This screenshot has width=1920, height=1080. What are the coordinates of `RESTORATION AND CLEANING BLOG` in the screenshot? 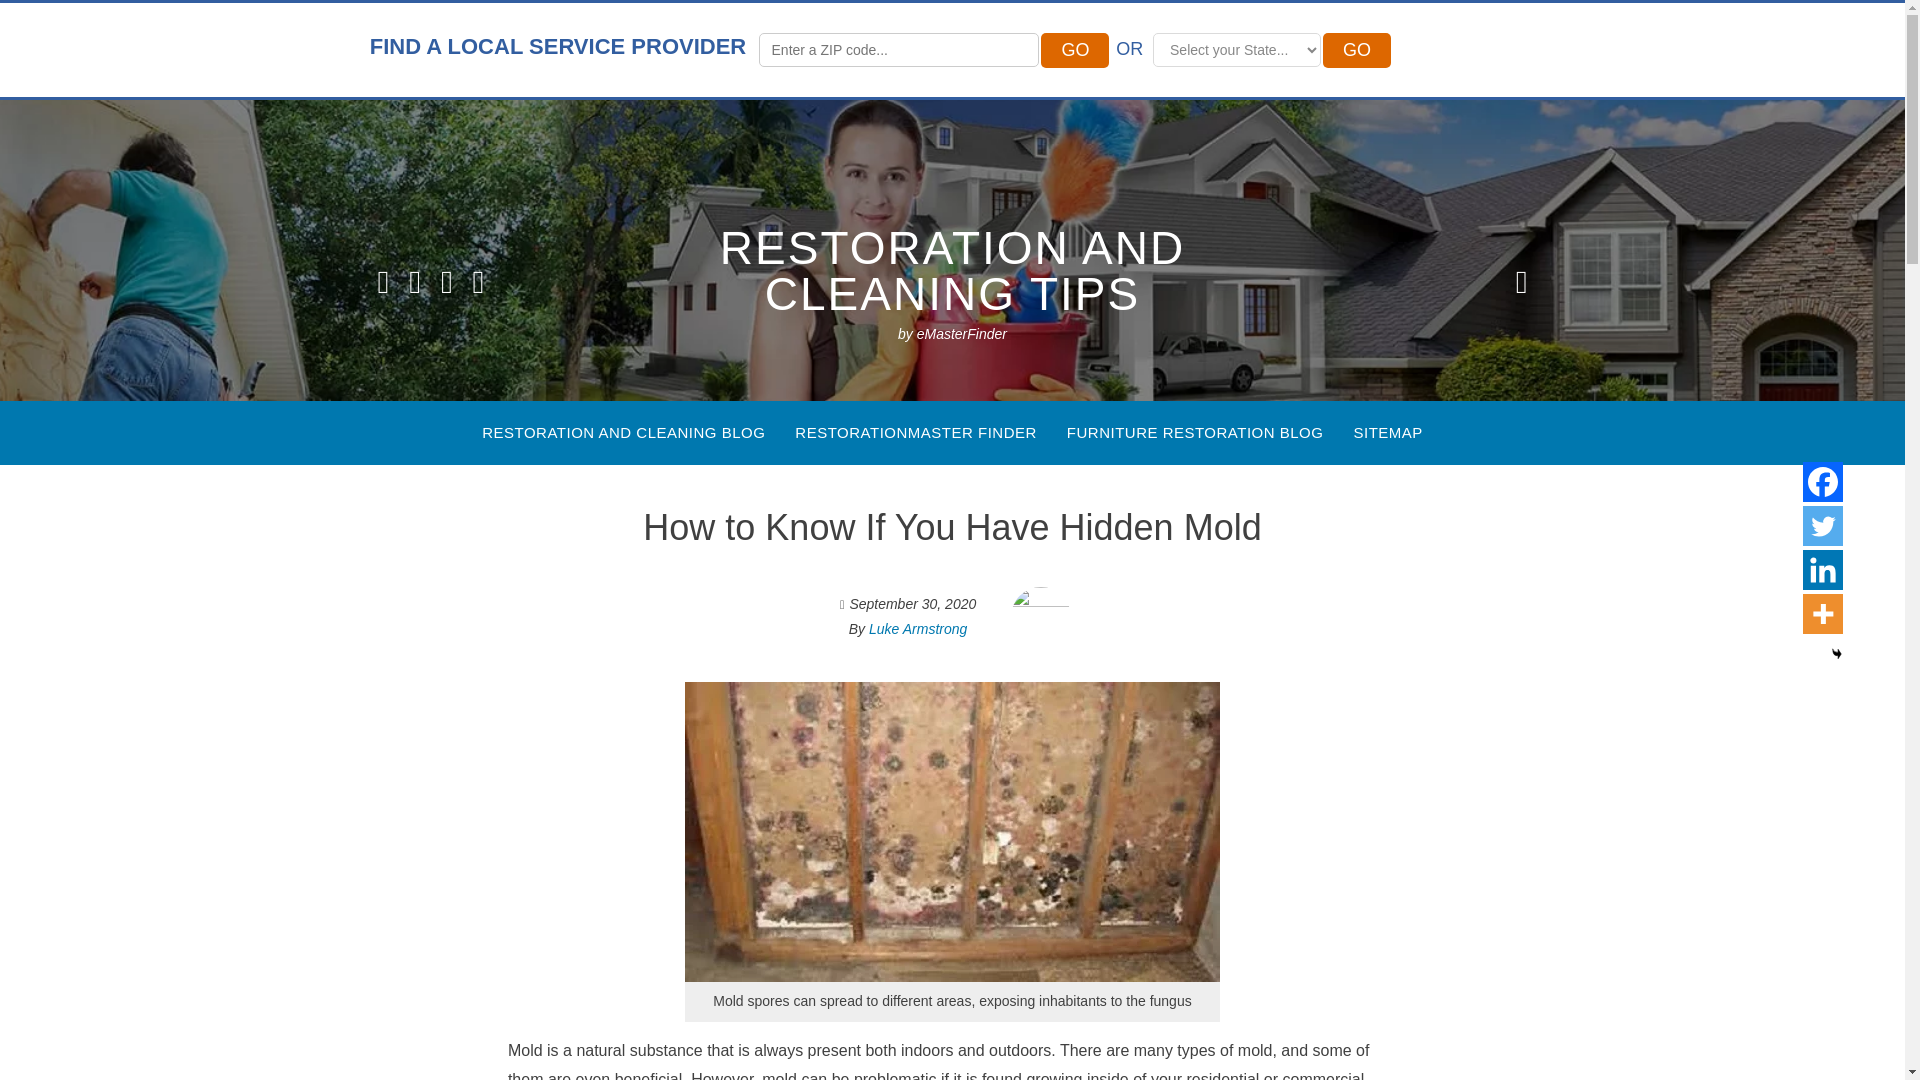 It's located at (622, 432).